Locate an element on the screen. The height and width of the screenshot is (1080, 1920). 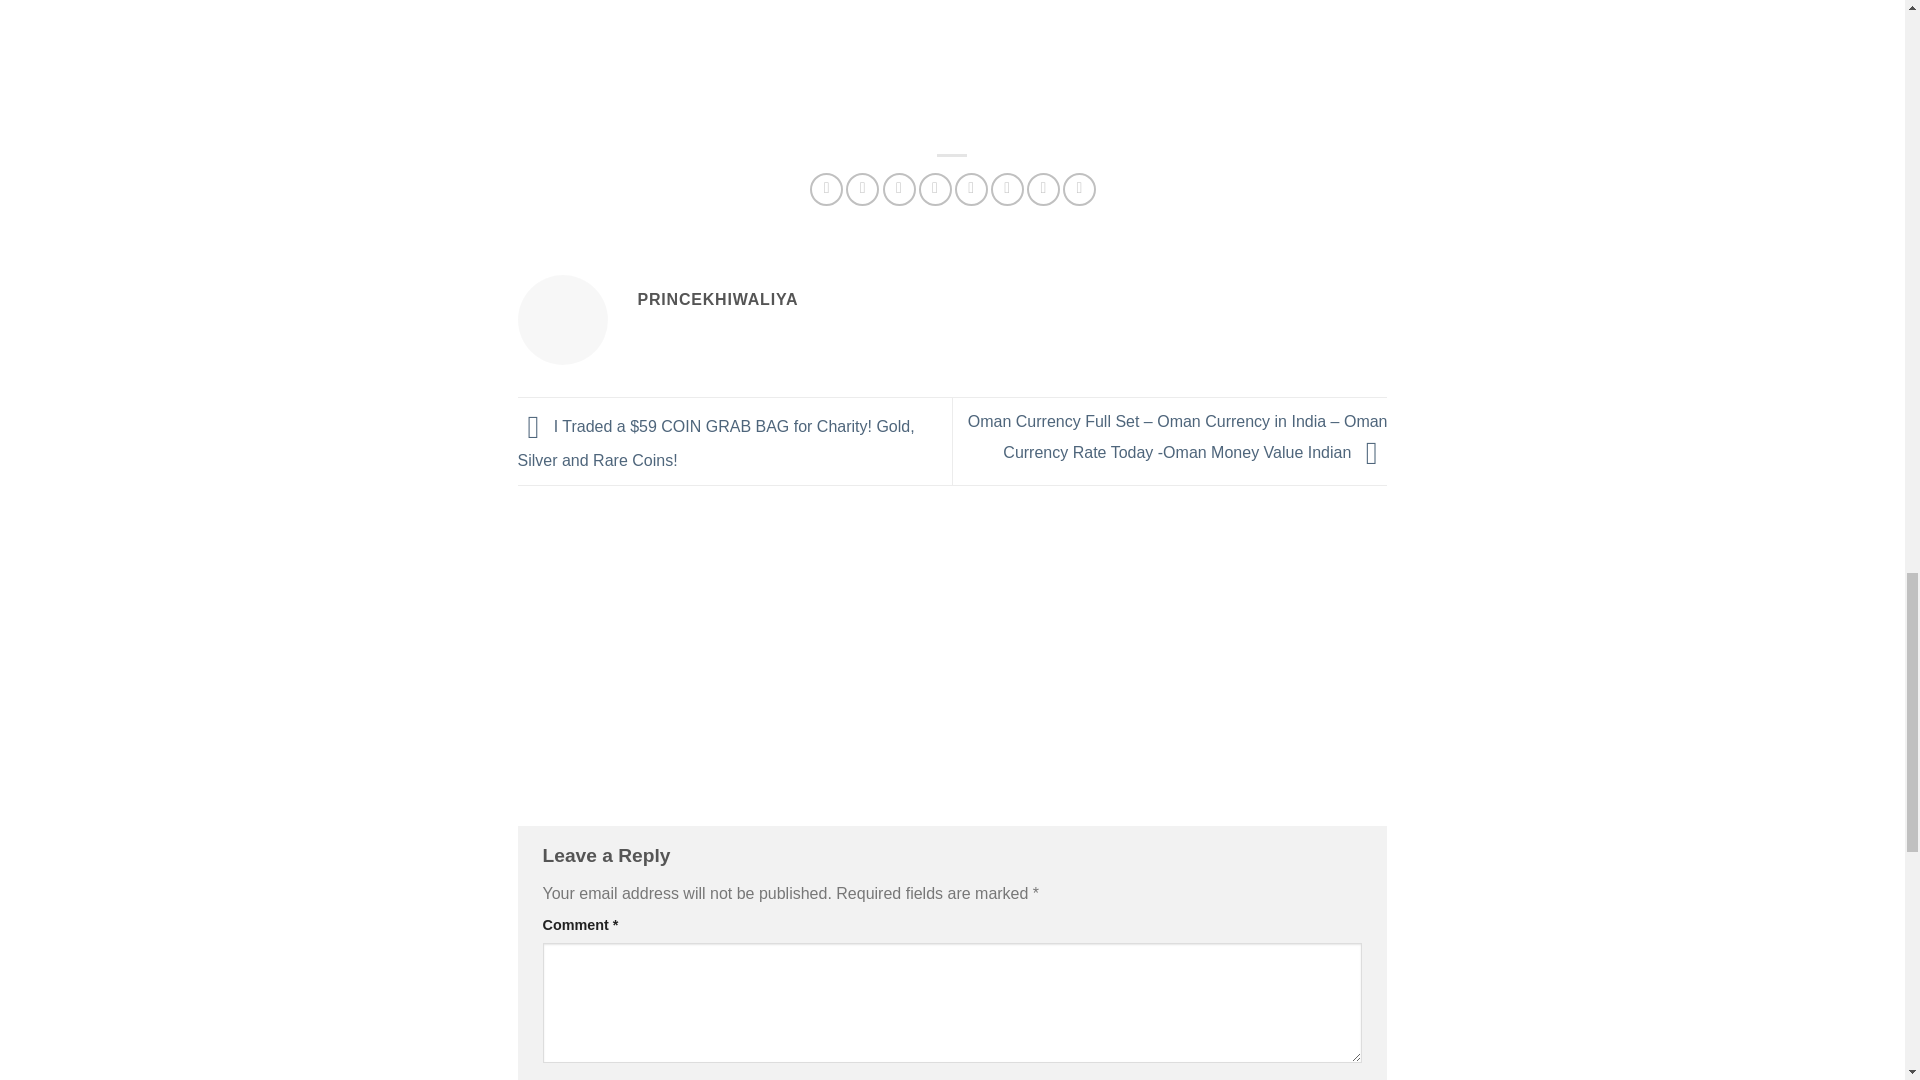
Email to a Friend is located at coordinates (899, 189).